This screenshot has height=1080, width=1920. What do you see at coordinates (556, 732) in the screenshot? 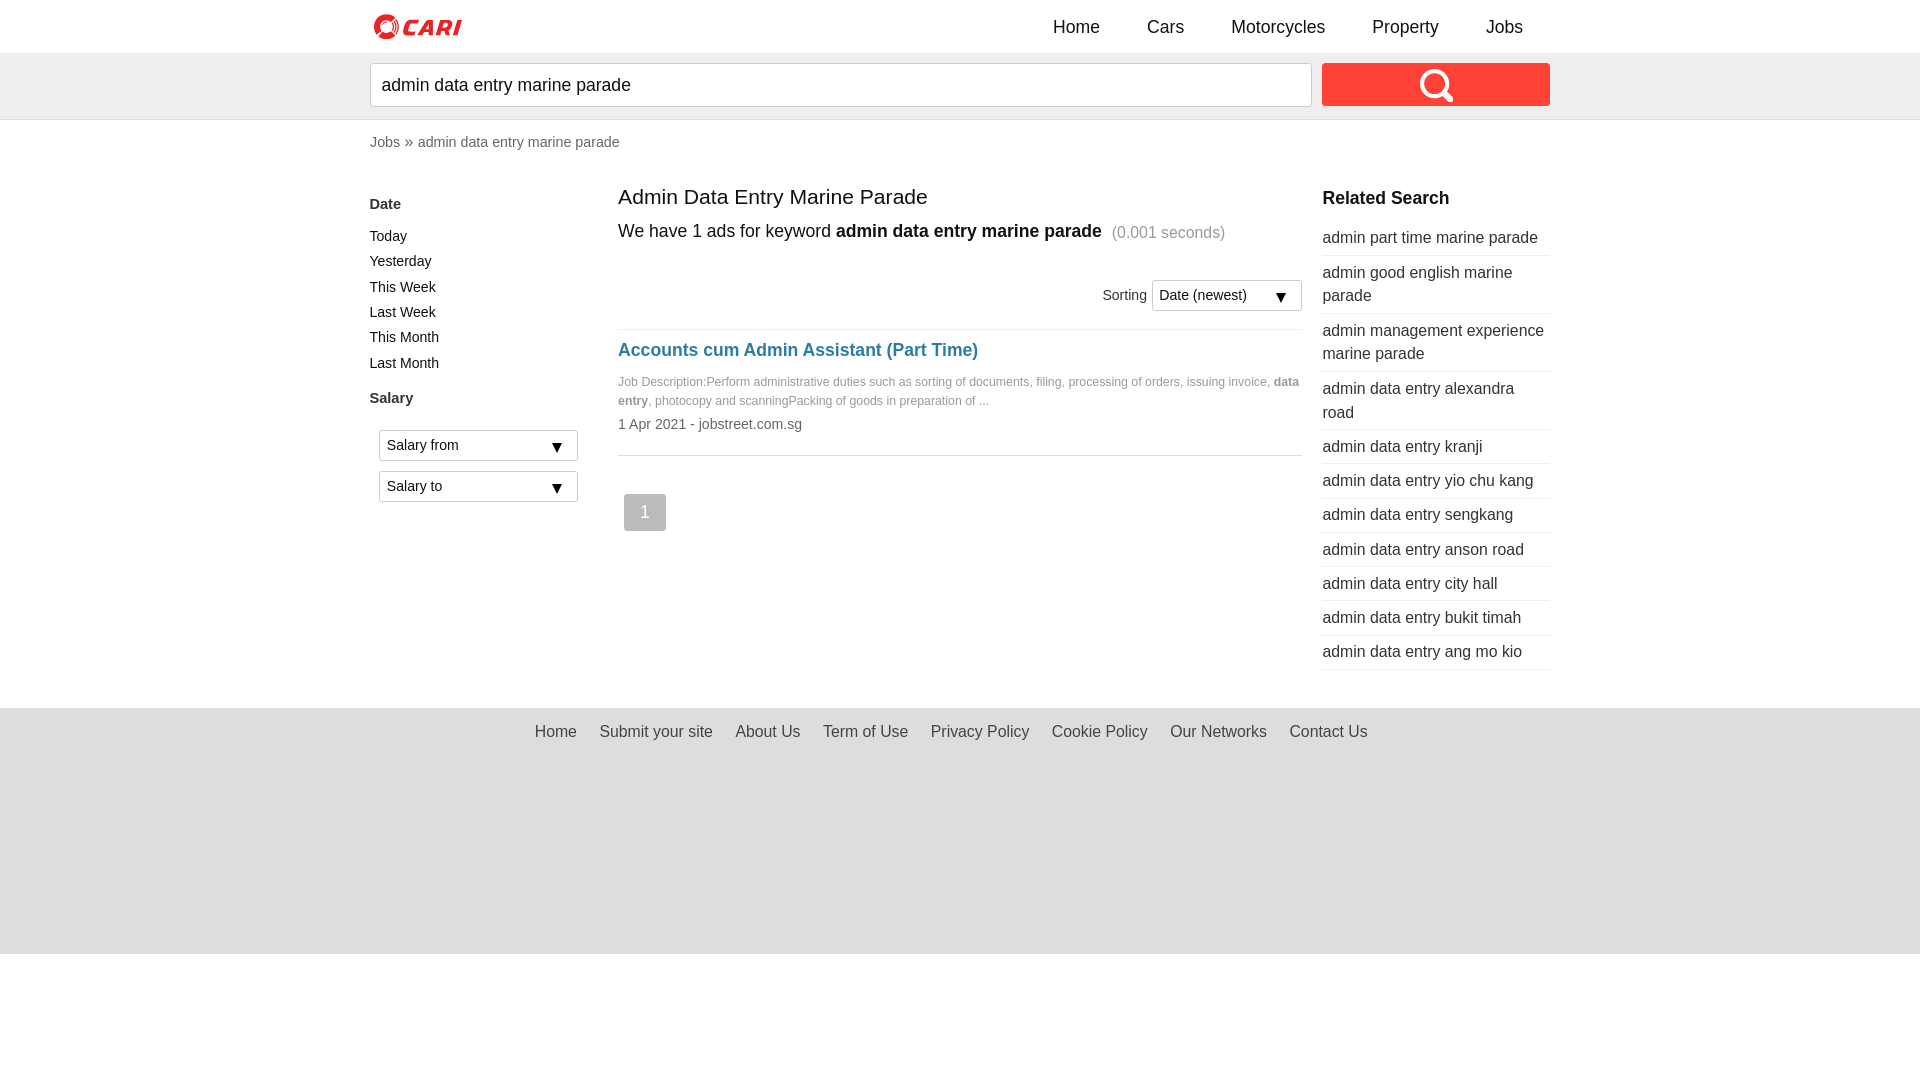
I see `Home` at bounding box center [556, 732].